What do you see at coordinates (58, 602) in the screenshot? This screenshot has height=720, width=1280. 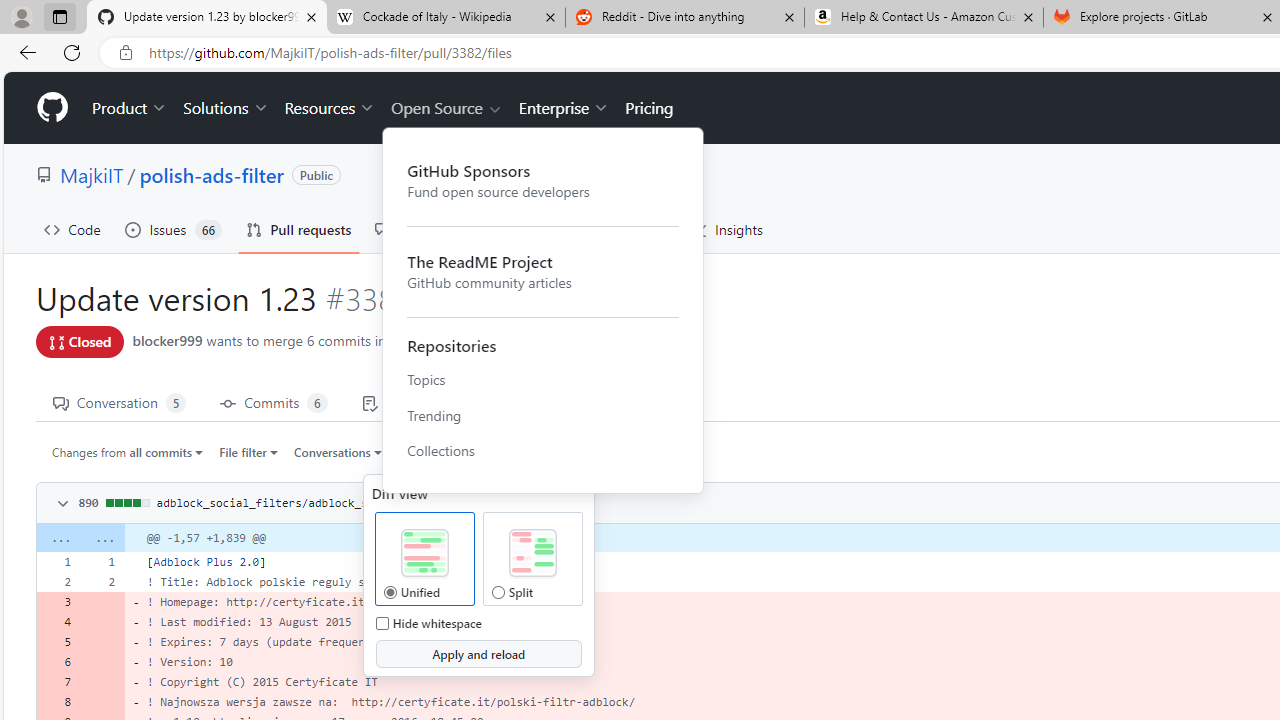 I see `3` at bounding box center [58, 602].